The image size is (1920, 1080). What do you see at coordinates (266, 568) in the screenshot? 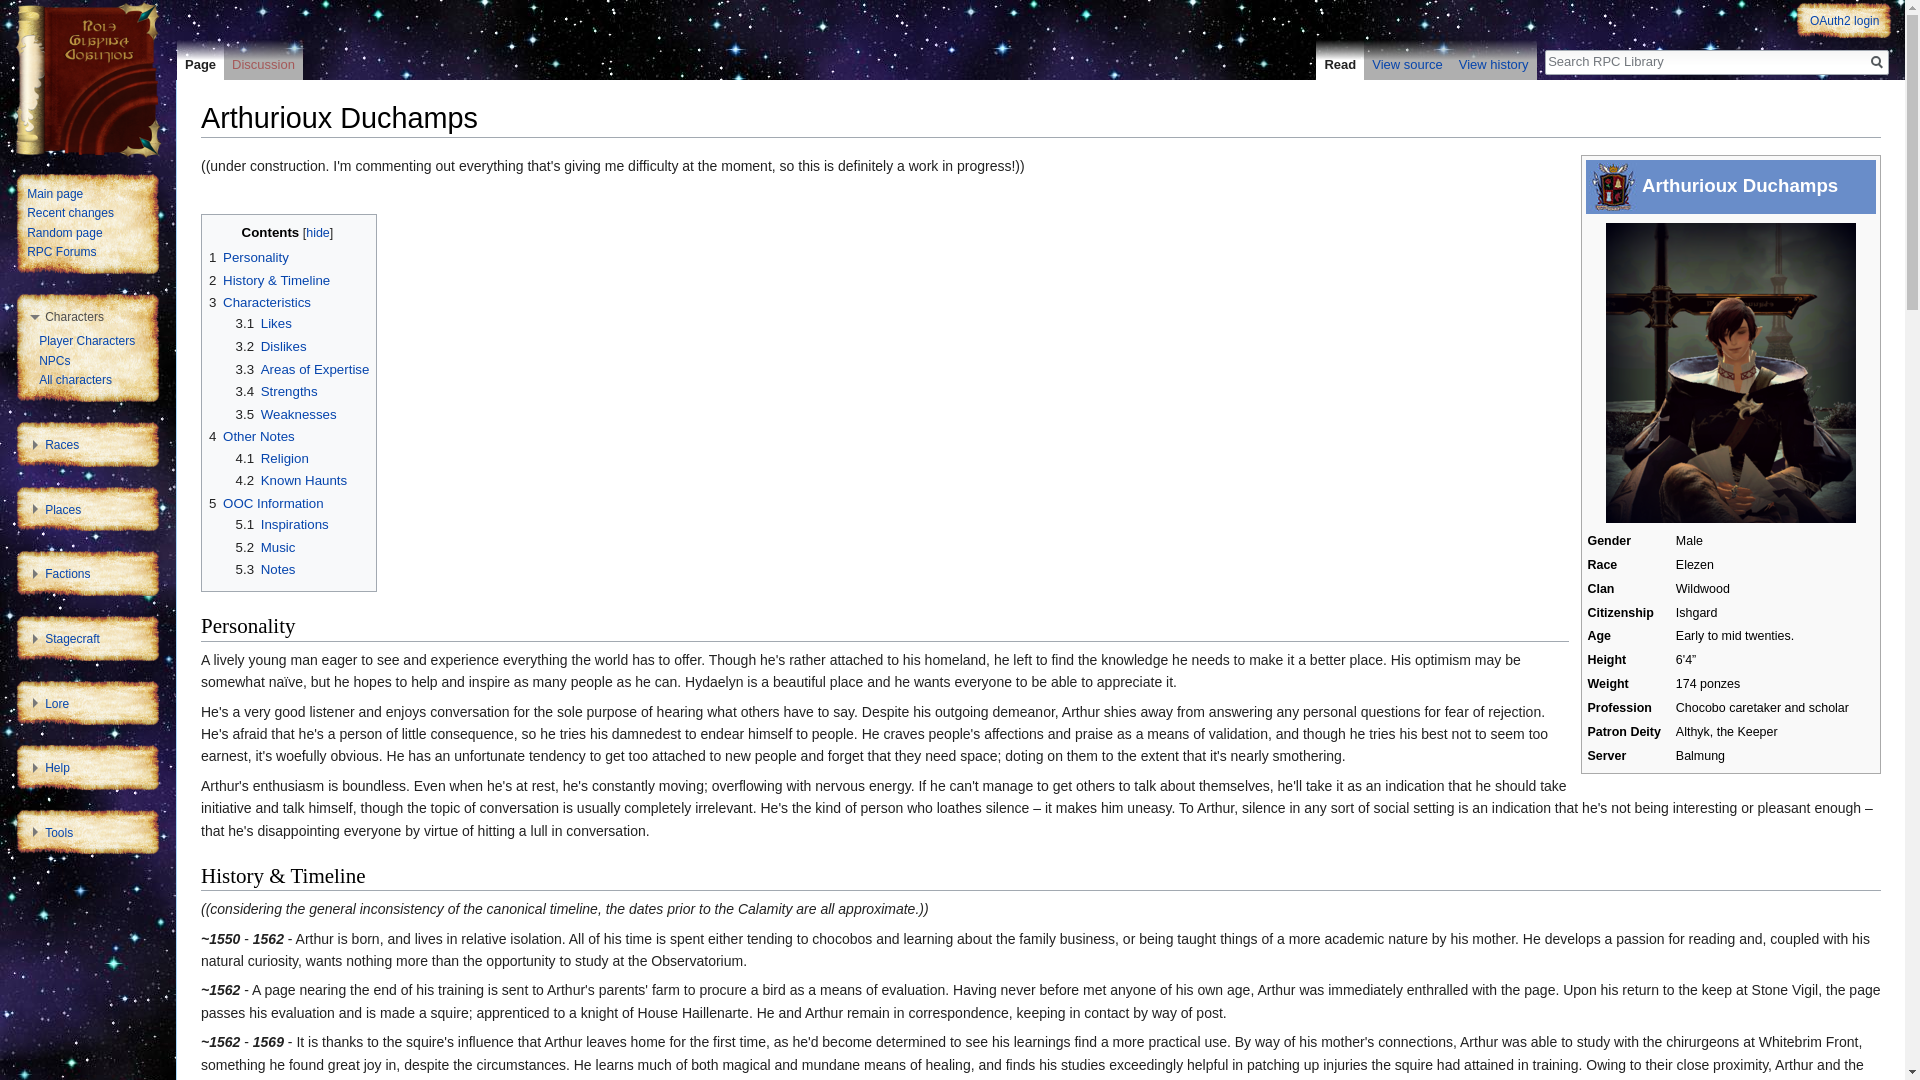
I see `5.3 Notes` at bounding box center [266, 568].